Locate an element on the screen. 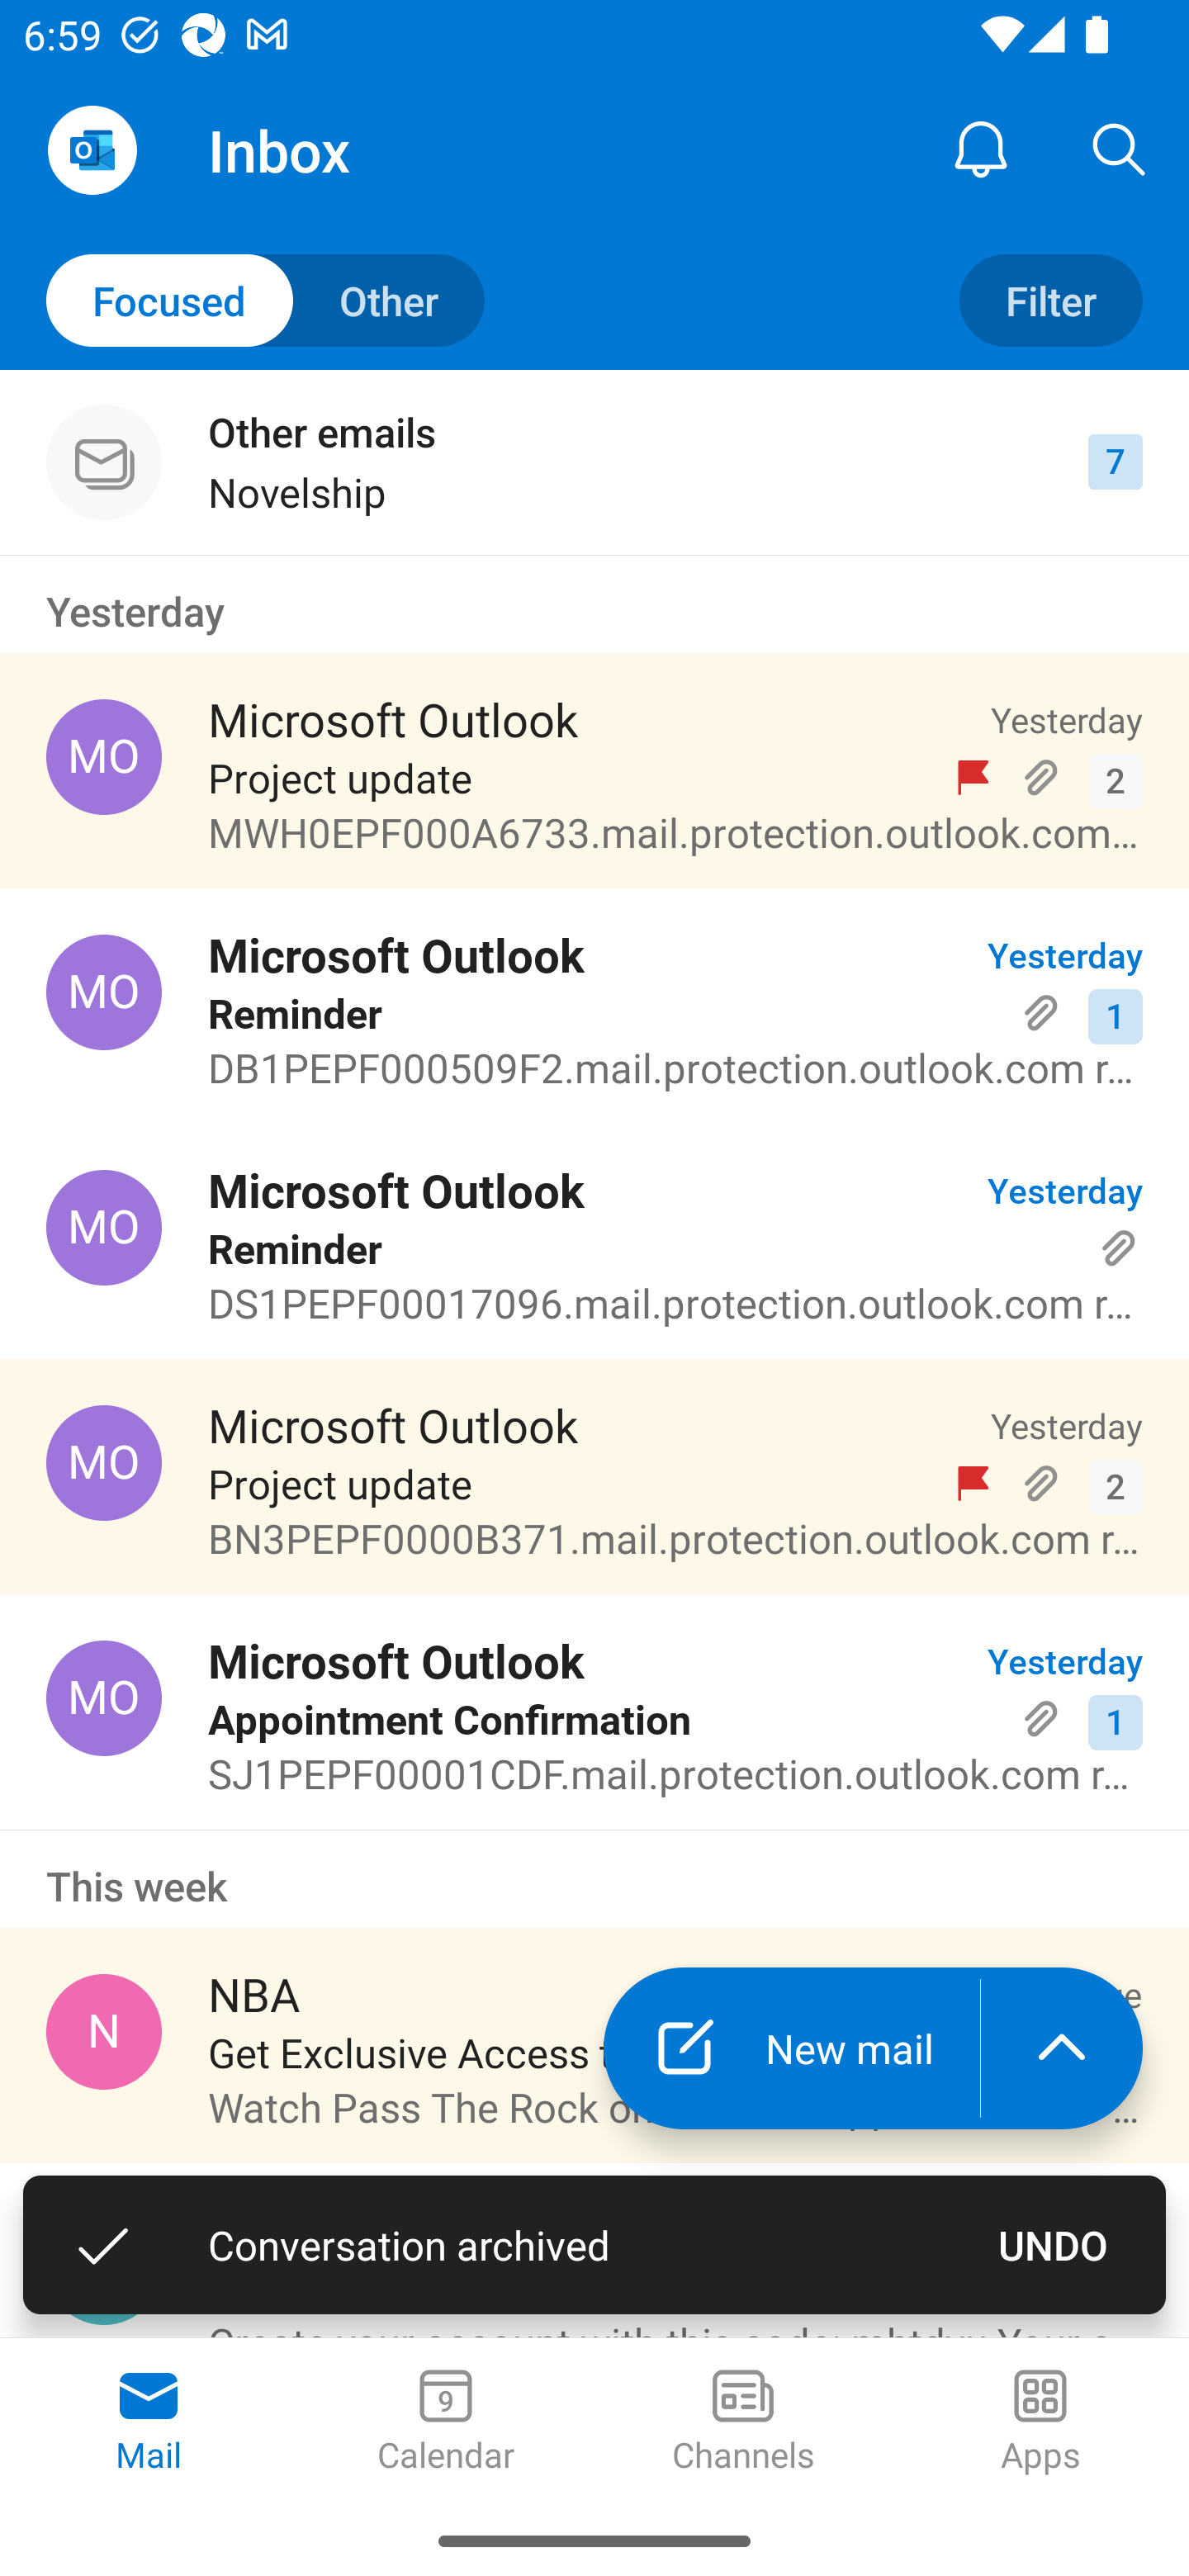 The image size is (1189, 2576). New mail is located at coordinates (791, 2049).